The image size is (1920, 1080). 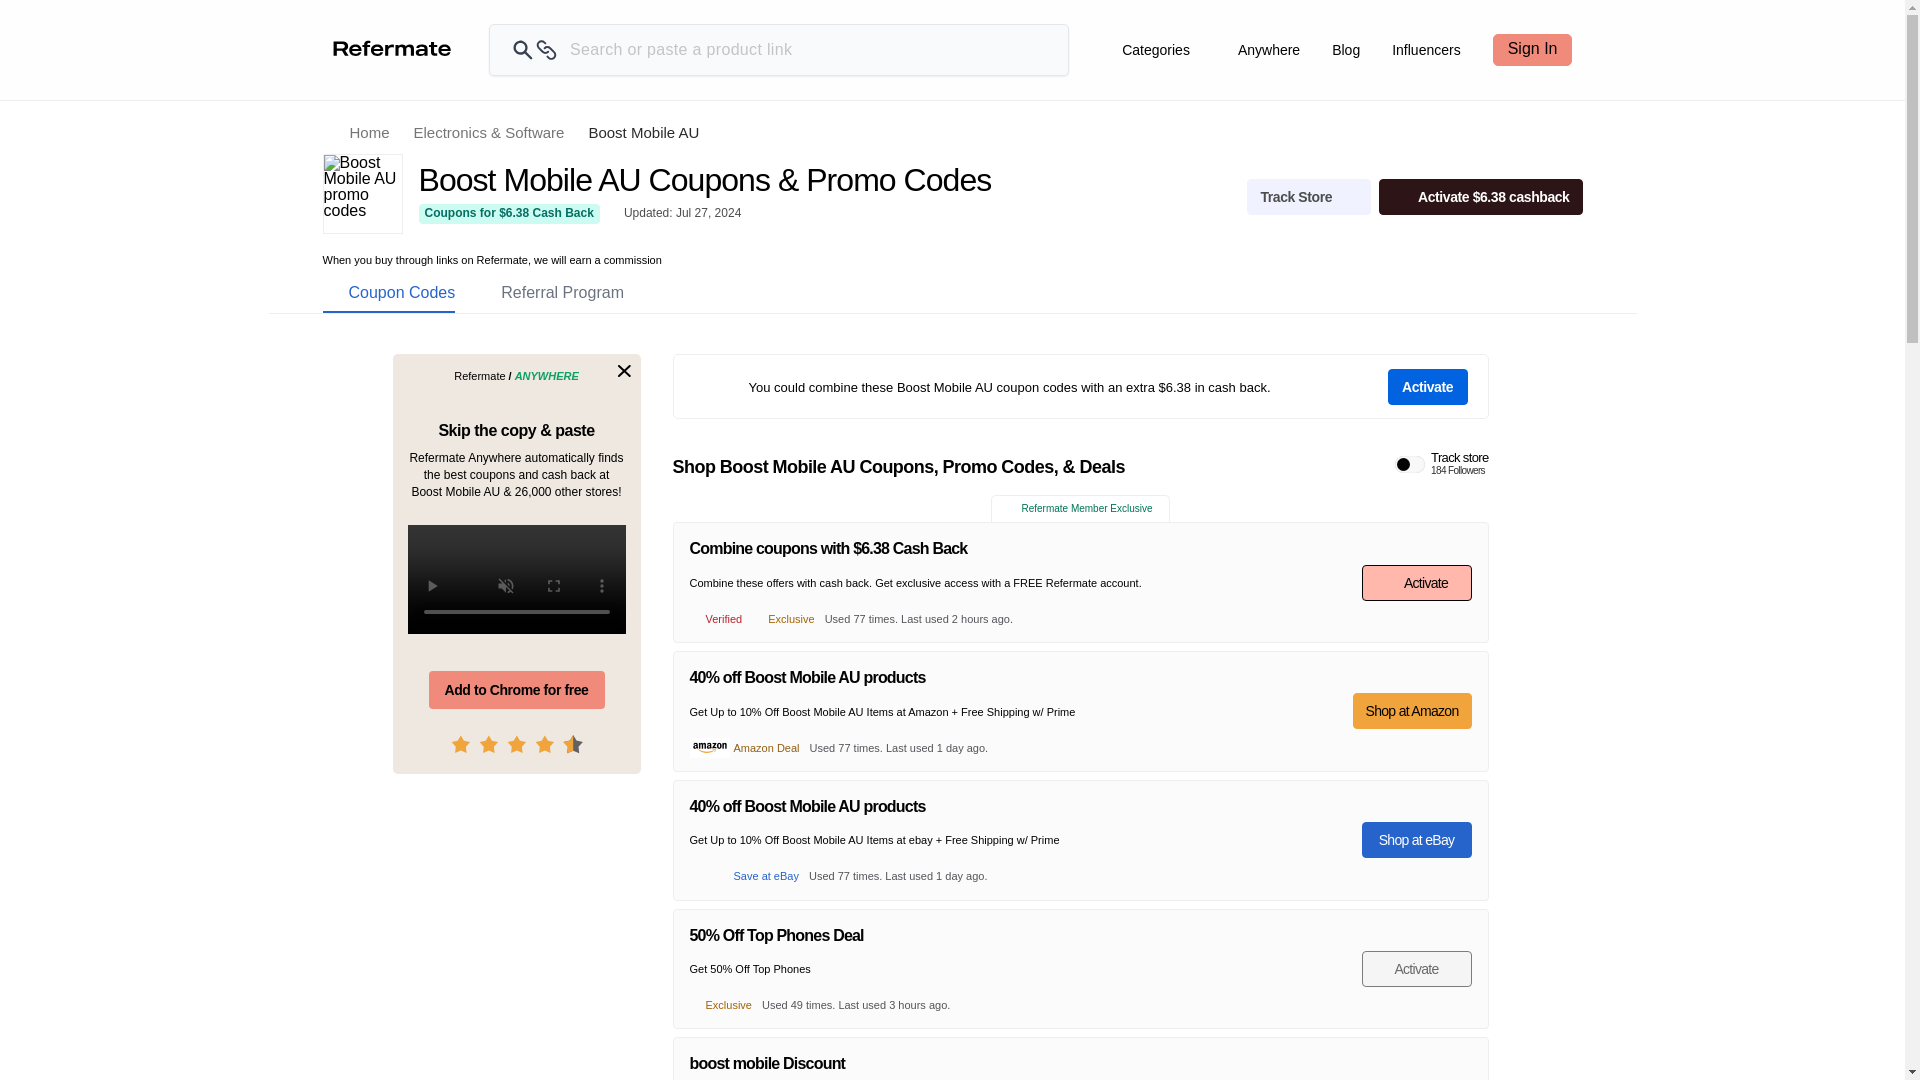 What do you see at coordinates (1346, 50) in the screenshot?
I see `Blog` at bounding box center [1346, 50].